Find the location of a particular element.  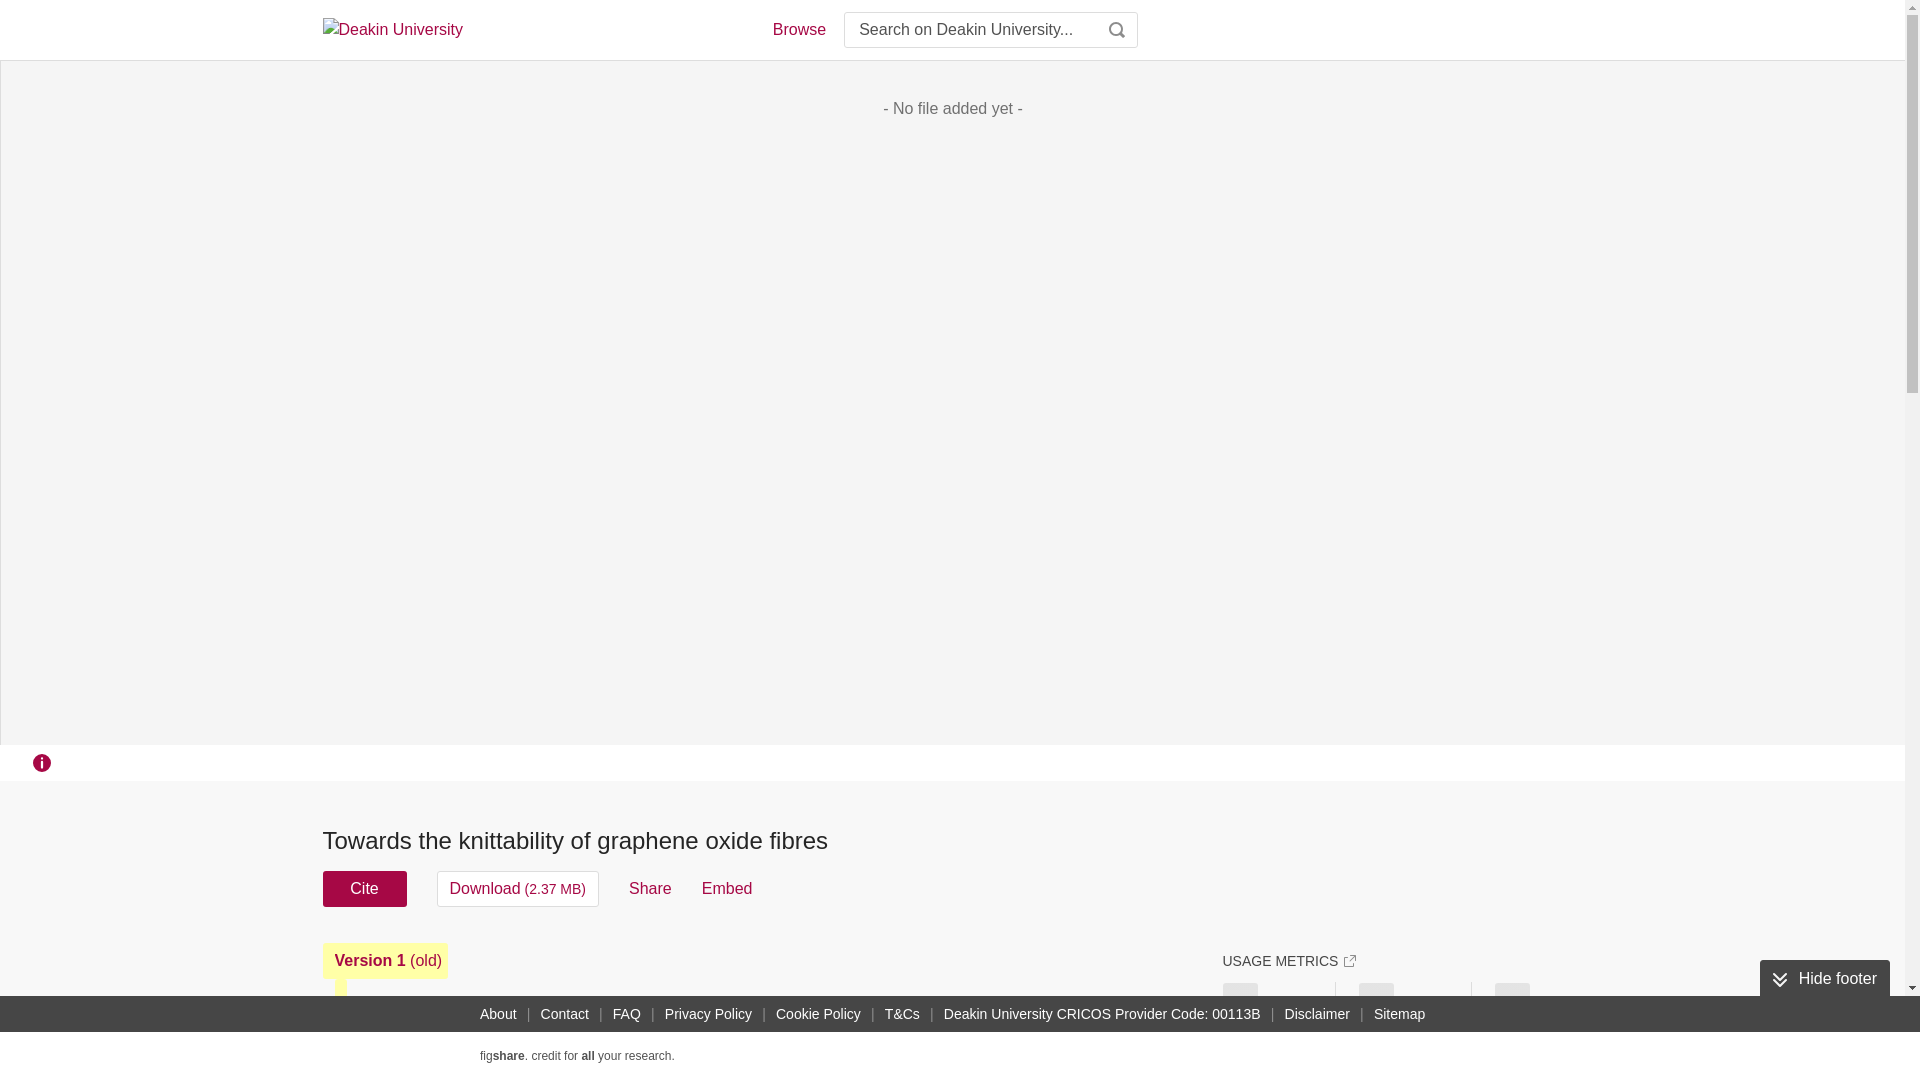

USAGE METRICS is located at coordinates (1288, 960).